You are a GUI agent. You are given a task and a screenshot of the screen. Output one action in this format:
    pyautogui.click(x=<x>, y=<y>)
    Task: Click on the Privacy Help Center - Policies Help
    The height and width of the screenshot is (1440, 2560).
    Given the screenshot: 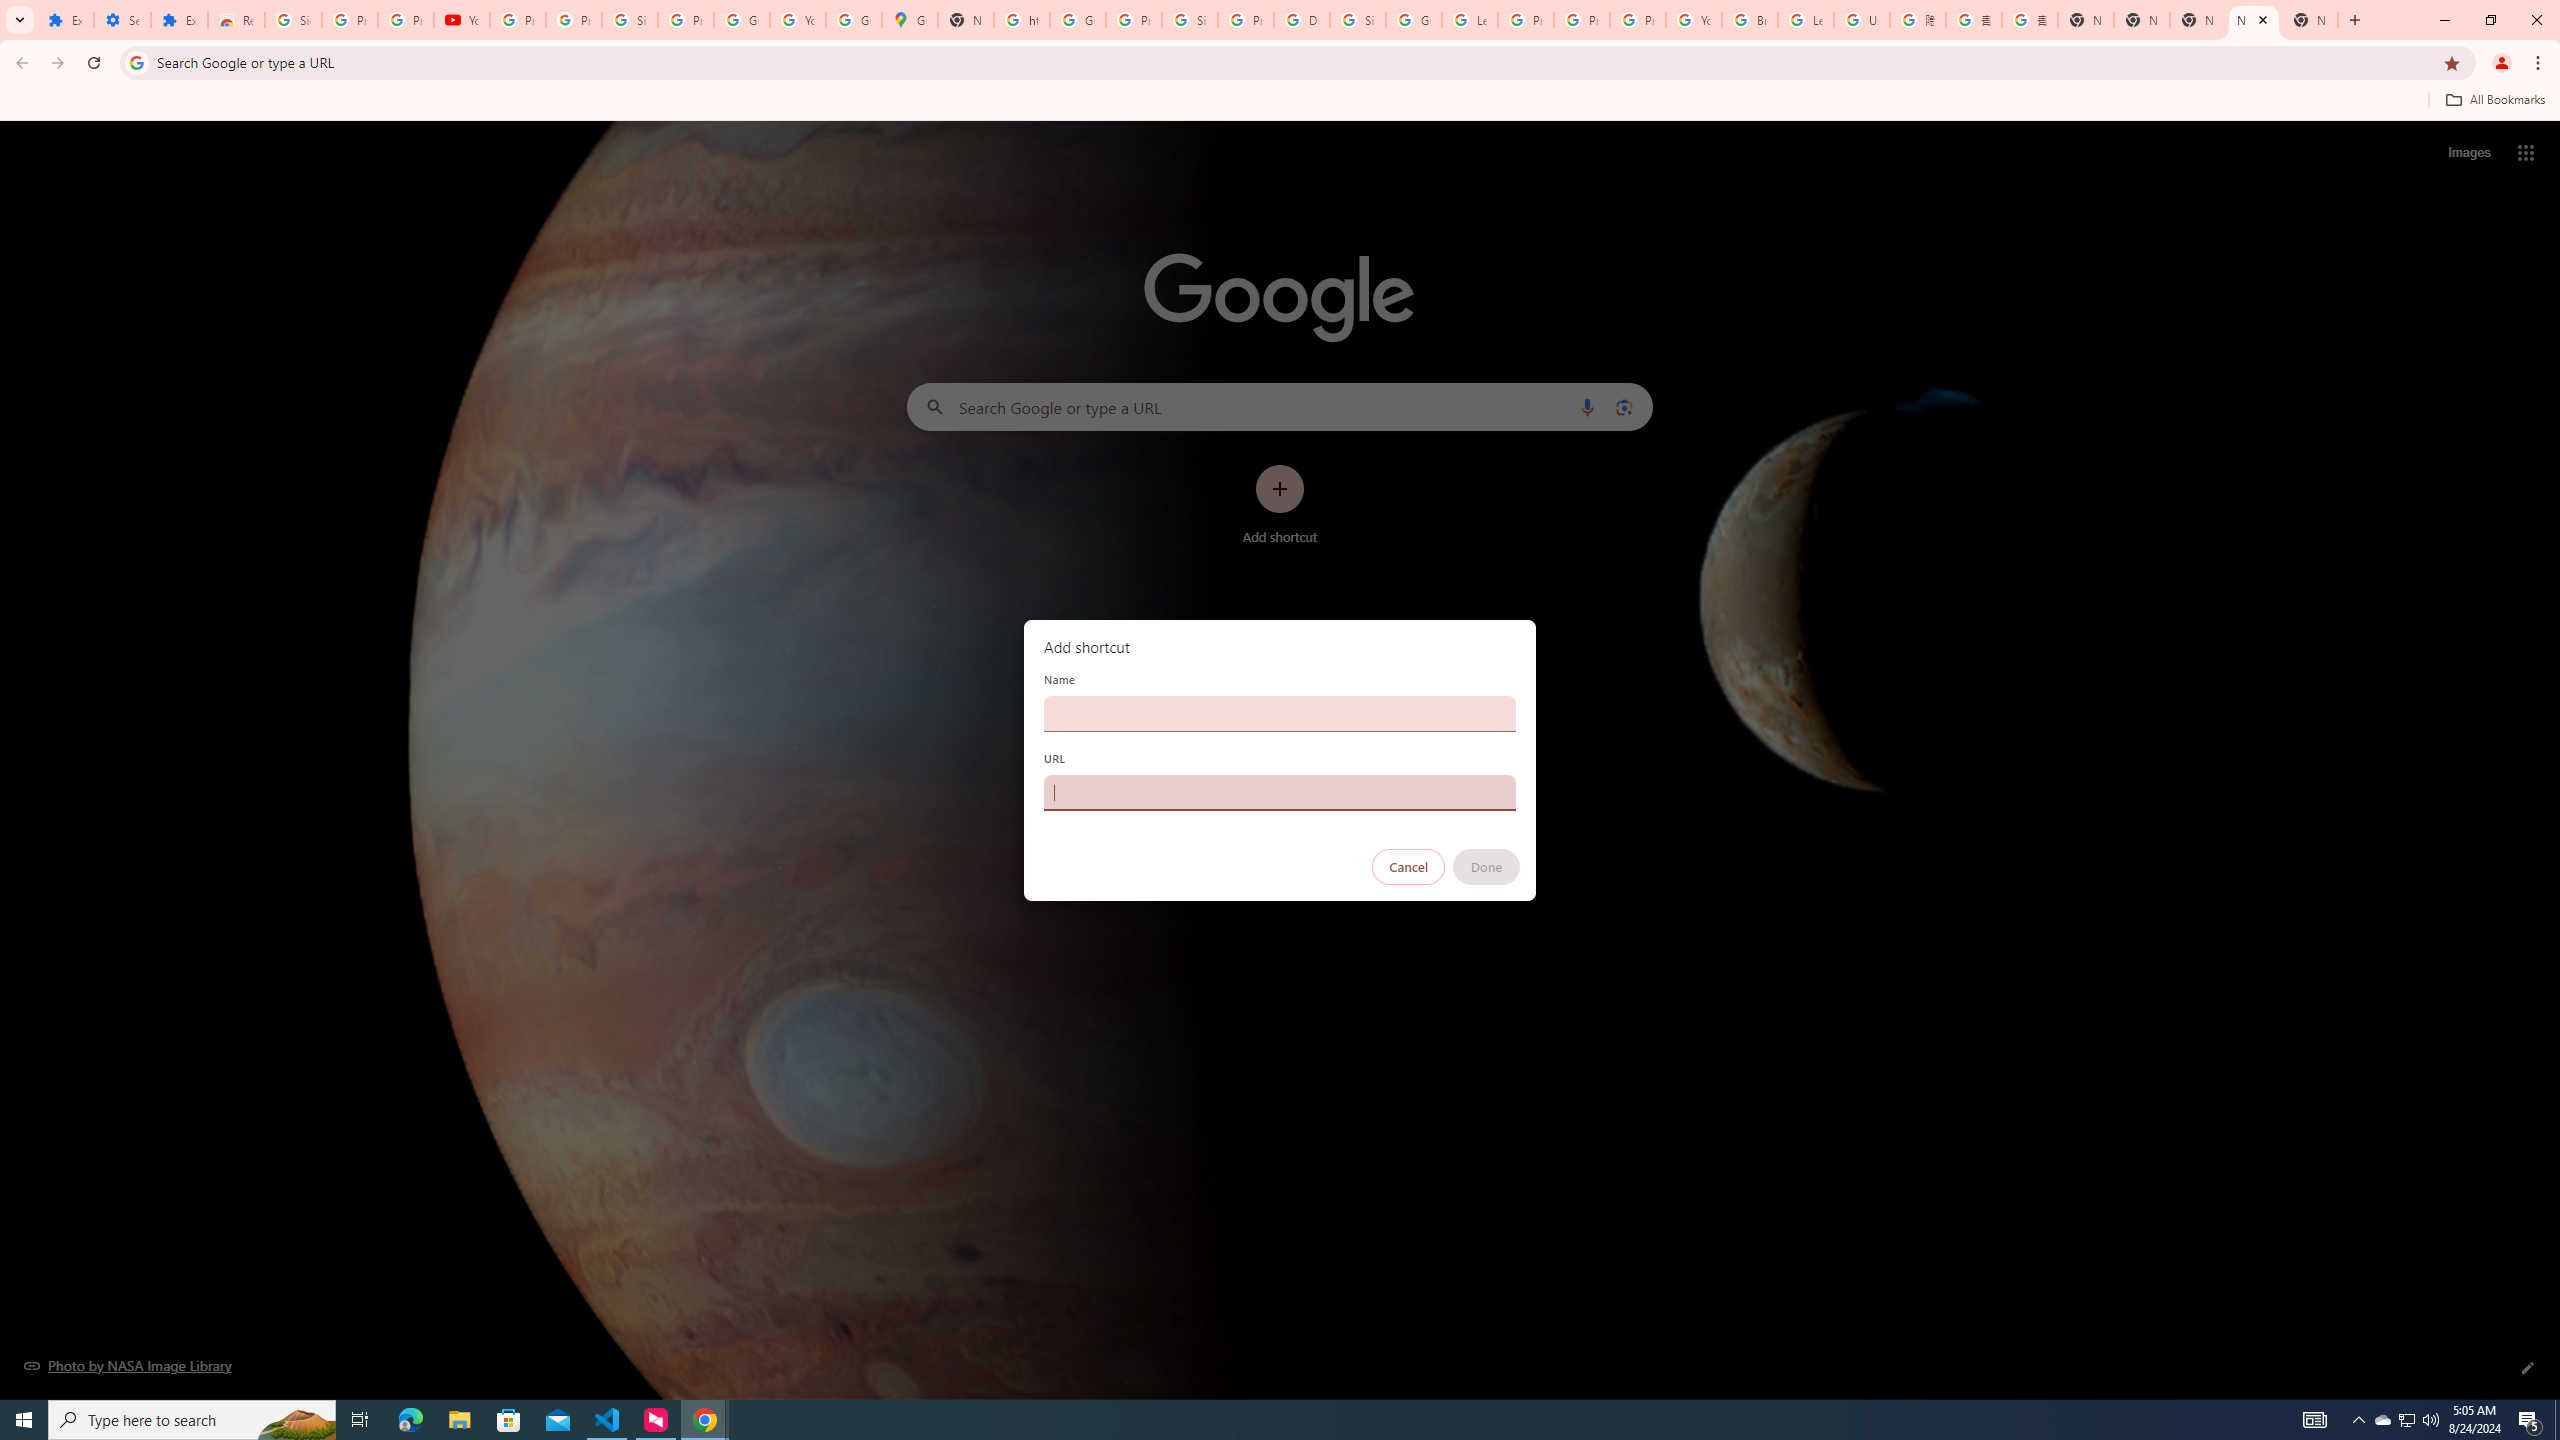 What is the action you would take?
    pyautogui.click(x=1526, y=20)
    